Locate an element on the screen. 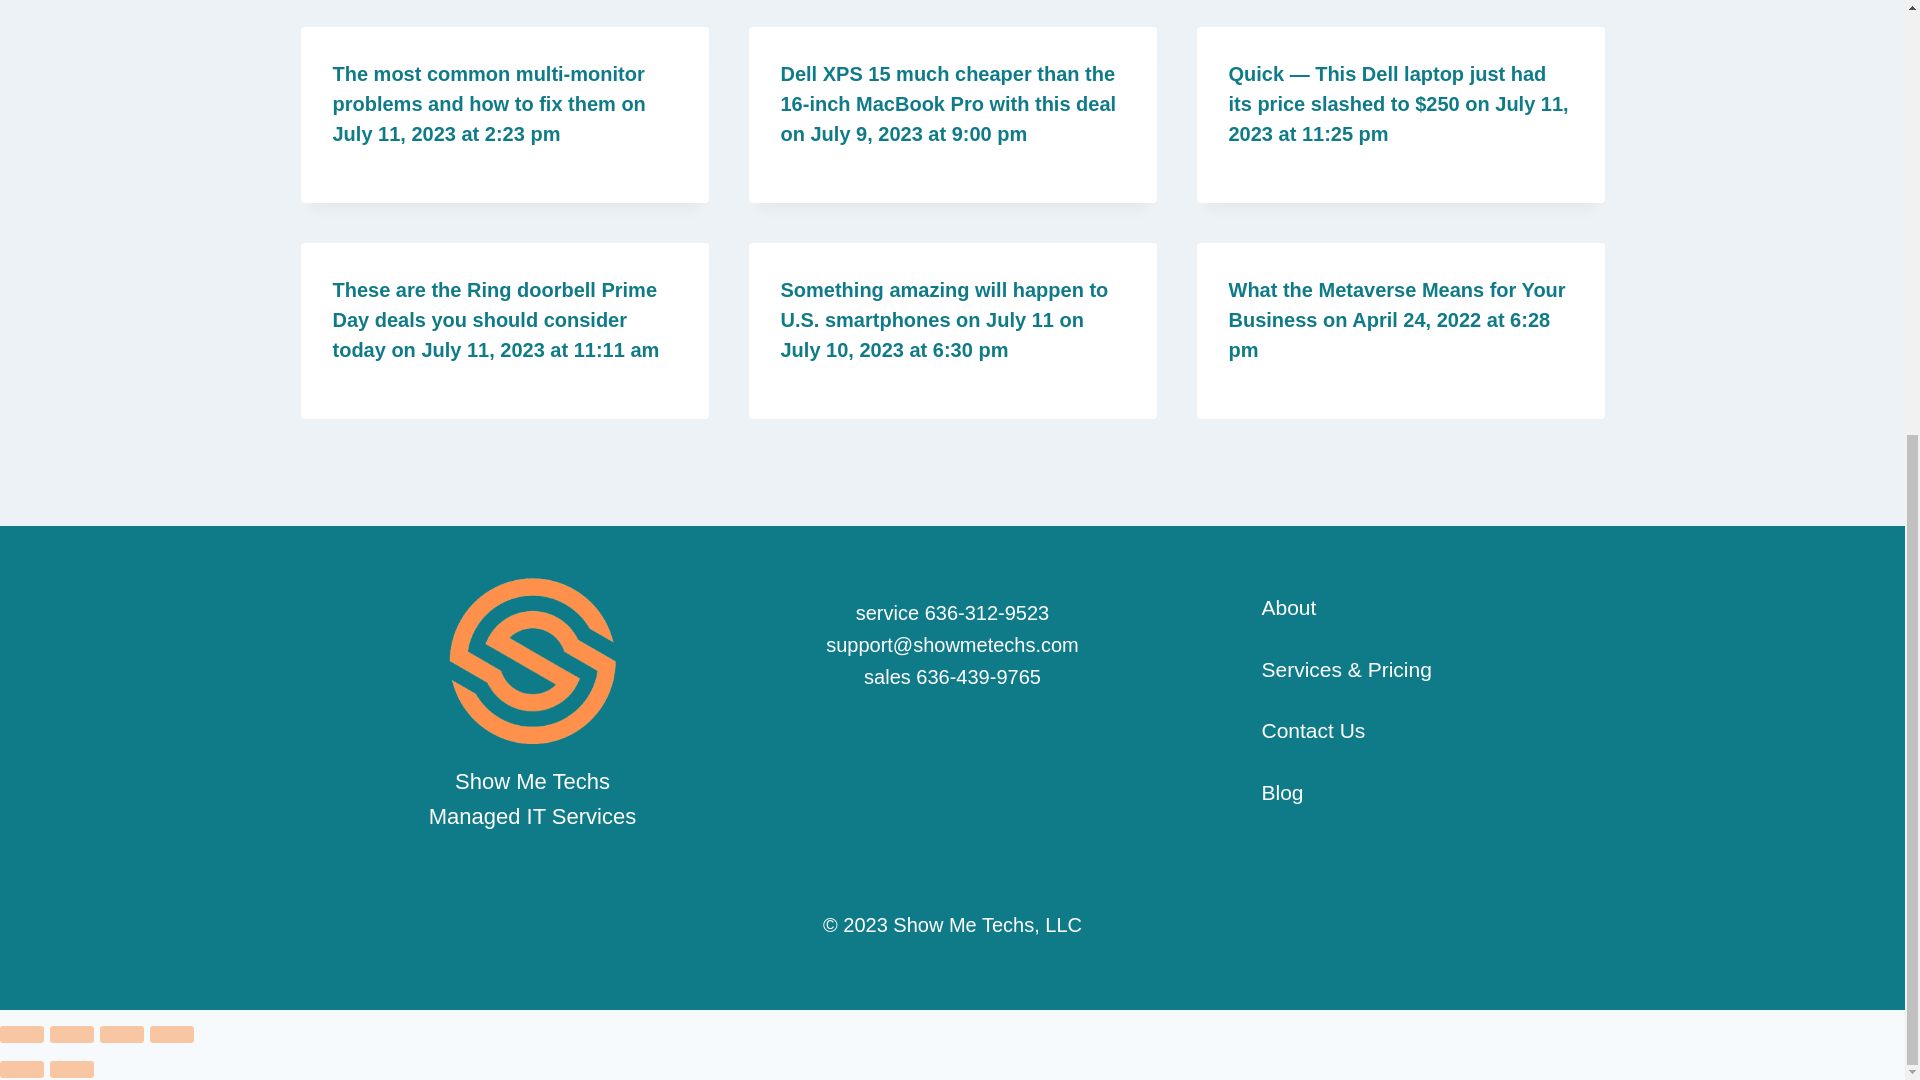  Contact Us is located at coordinates (1288, 730).